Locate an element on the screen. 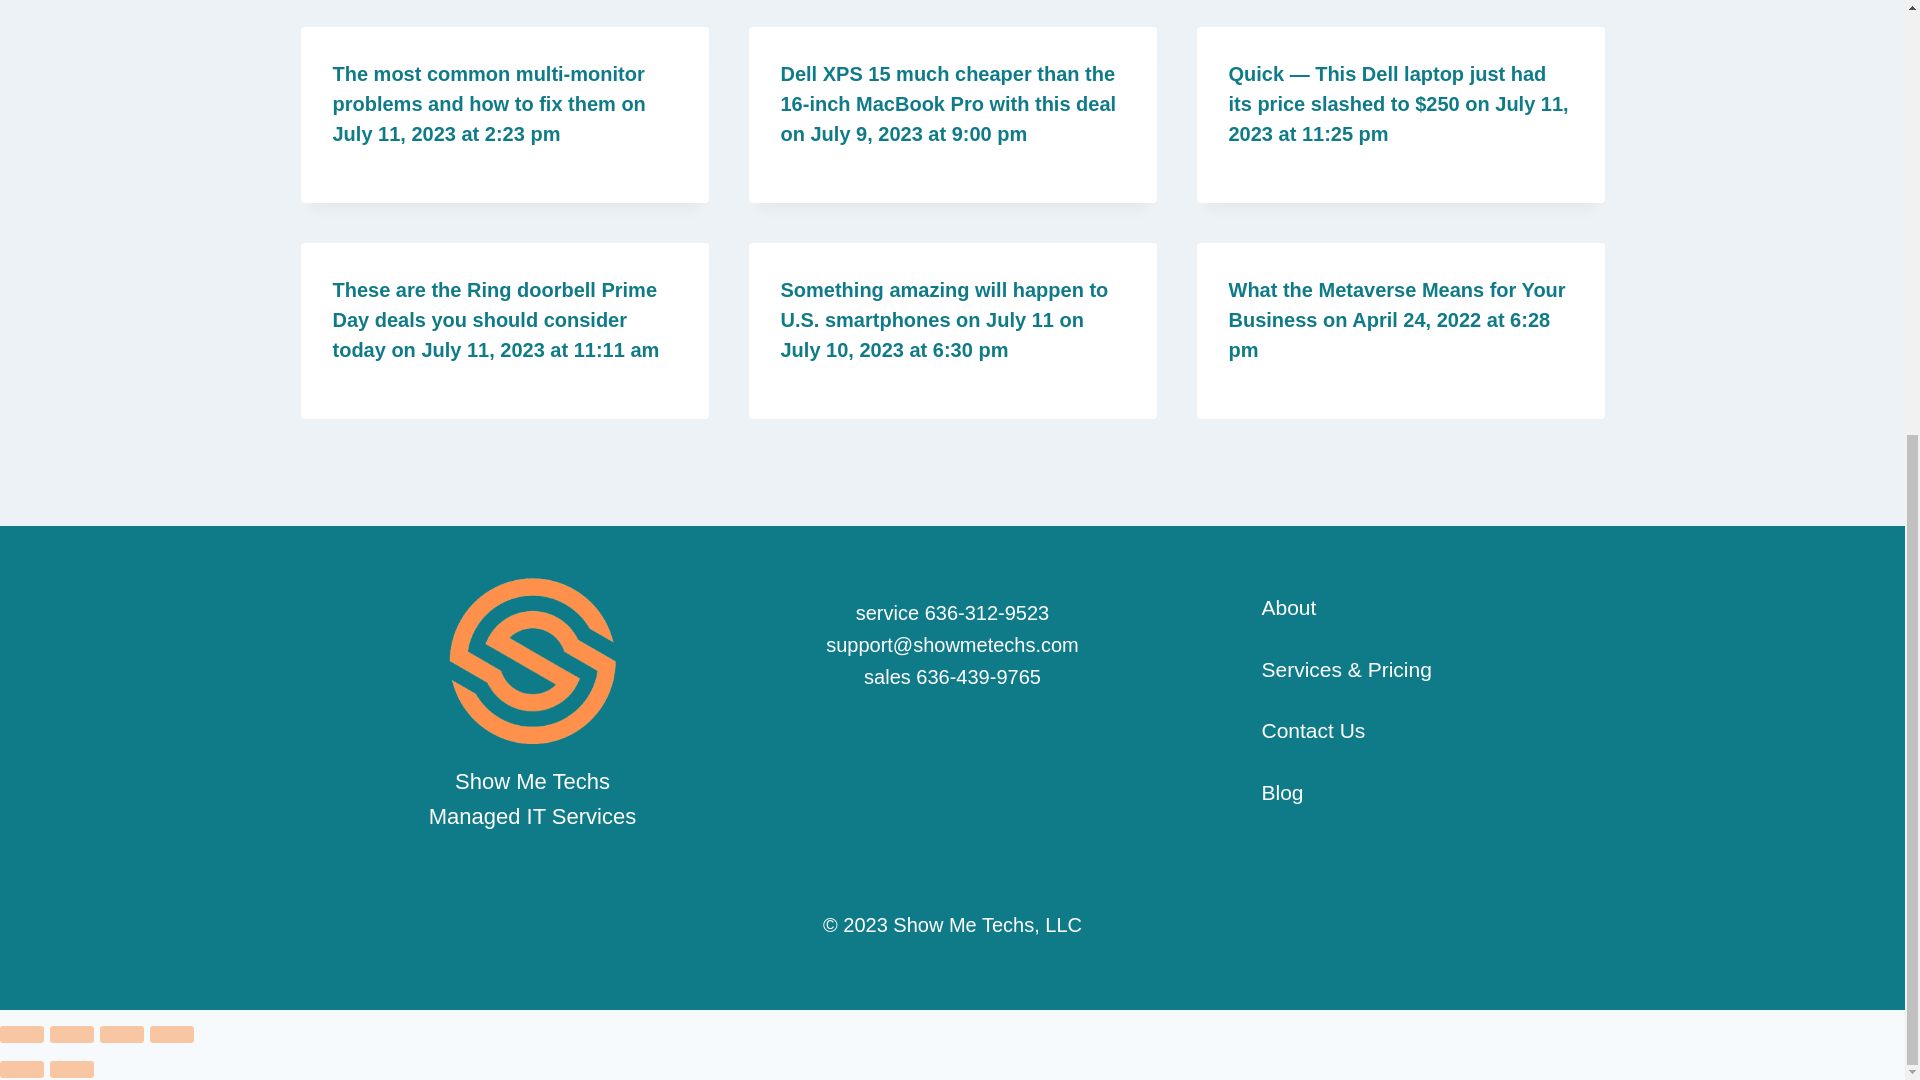  Contact Us is located at coordinates (1288, 730).